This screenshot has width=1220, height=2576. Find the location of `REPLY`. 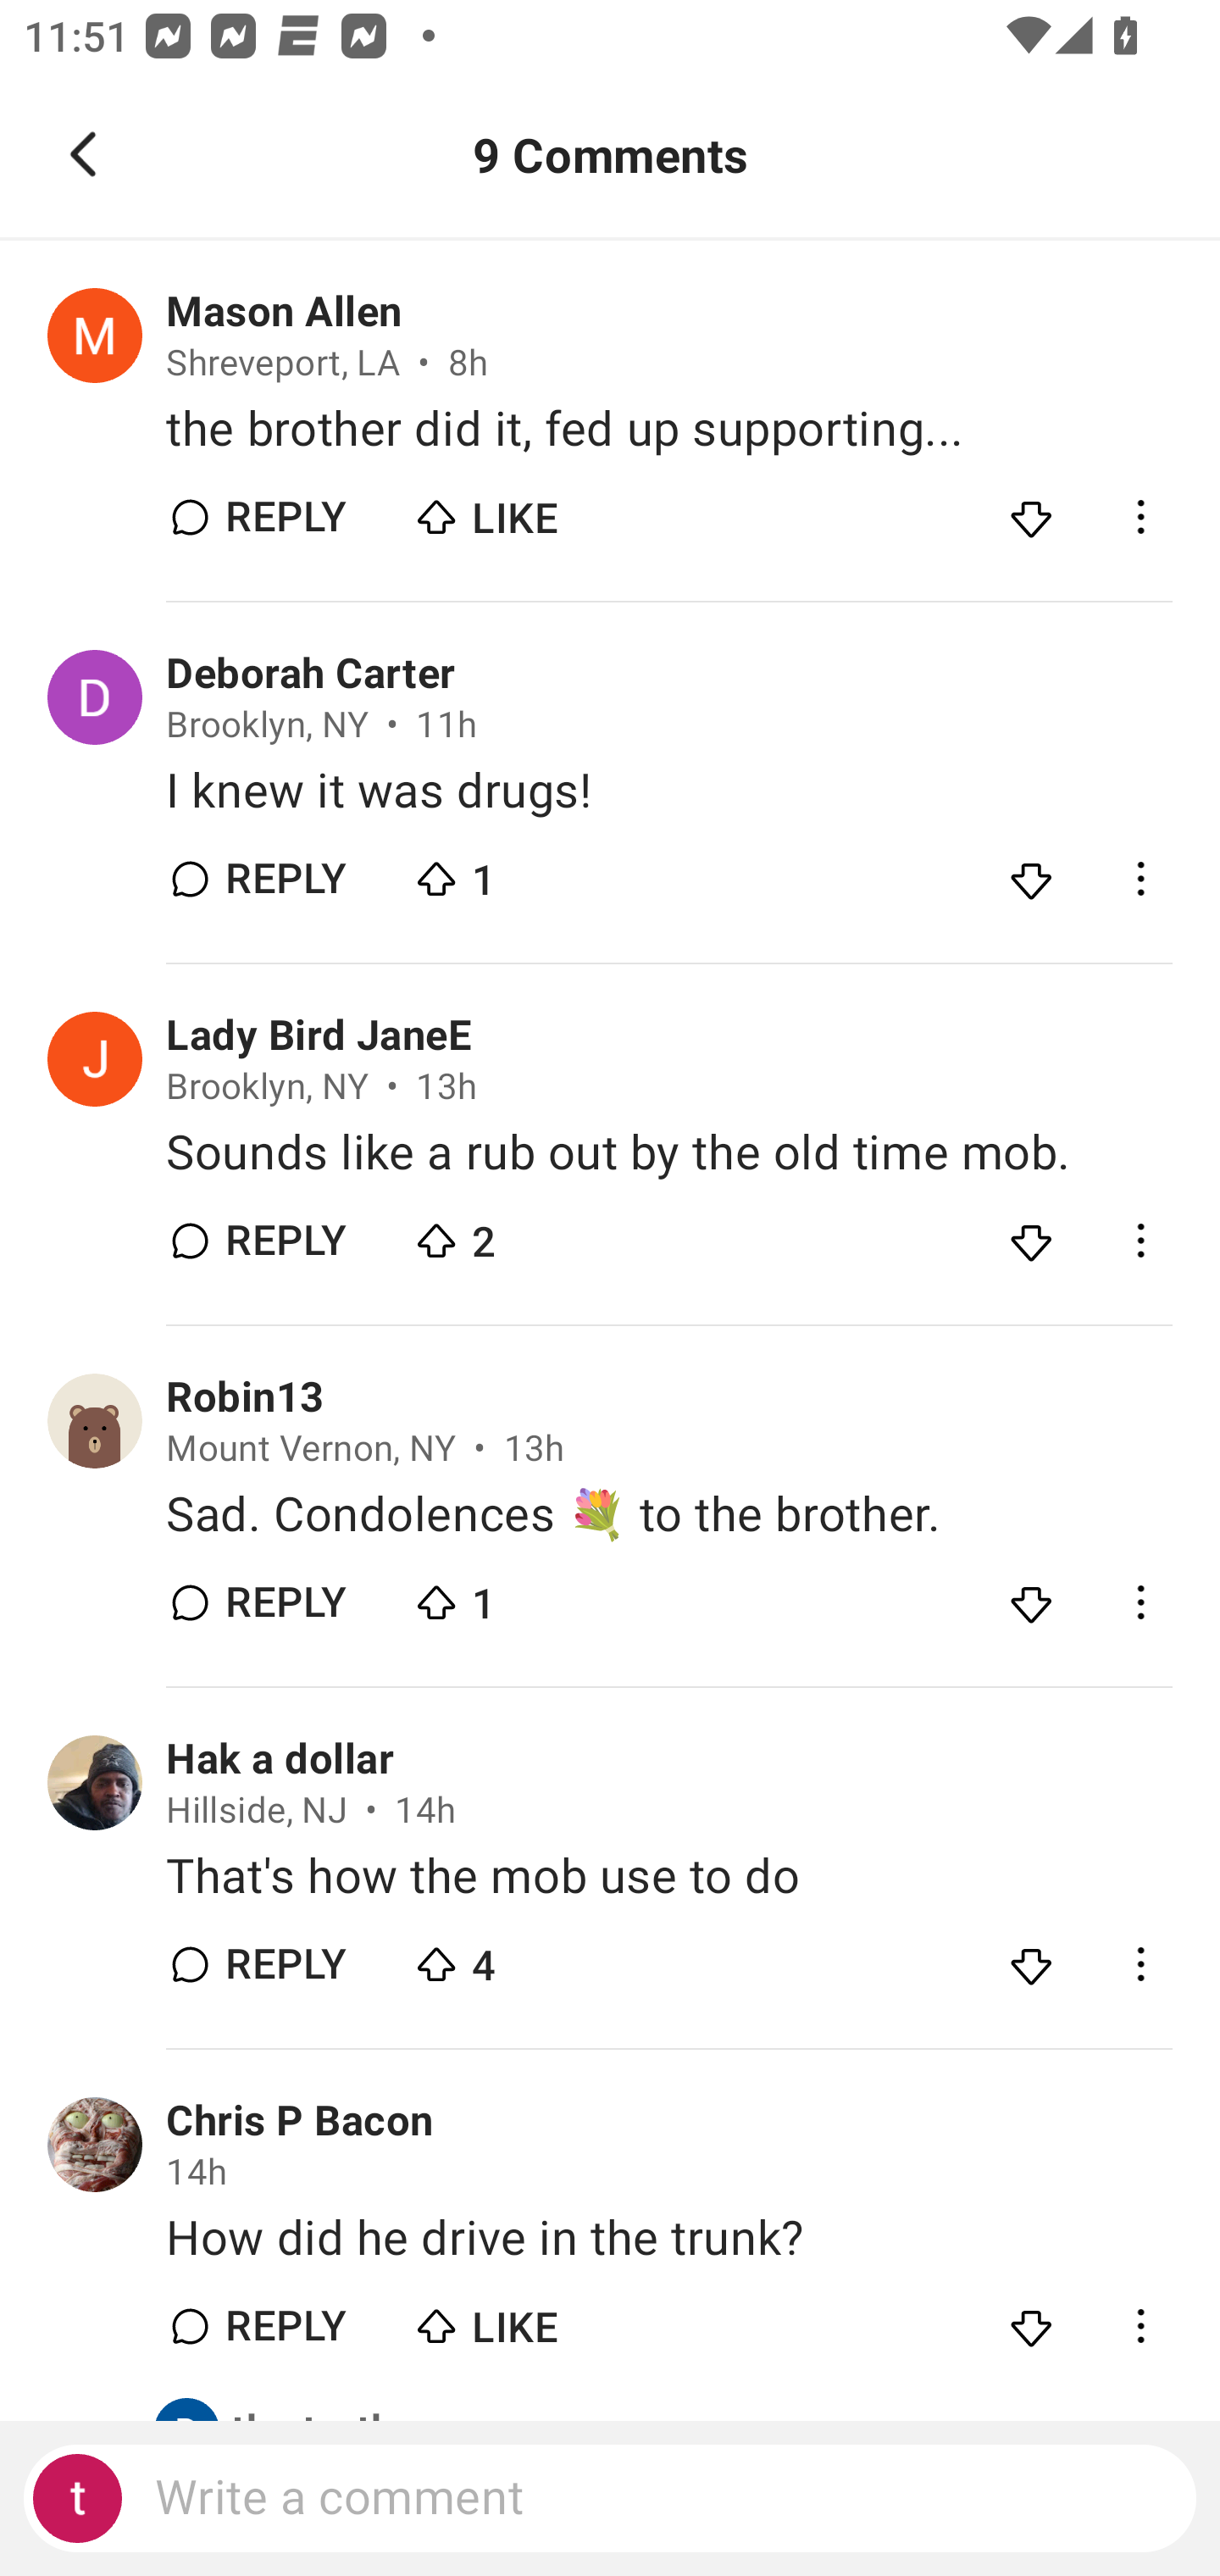

REPLY is located at coordinates (285, 1603).